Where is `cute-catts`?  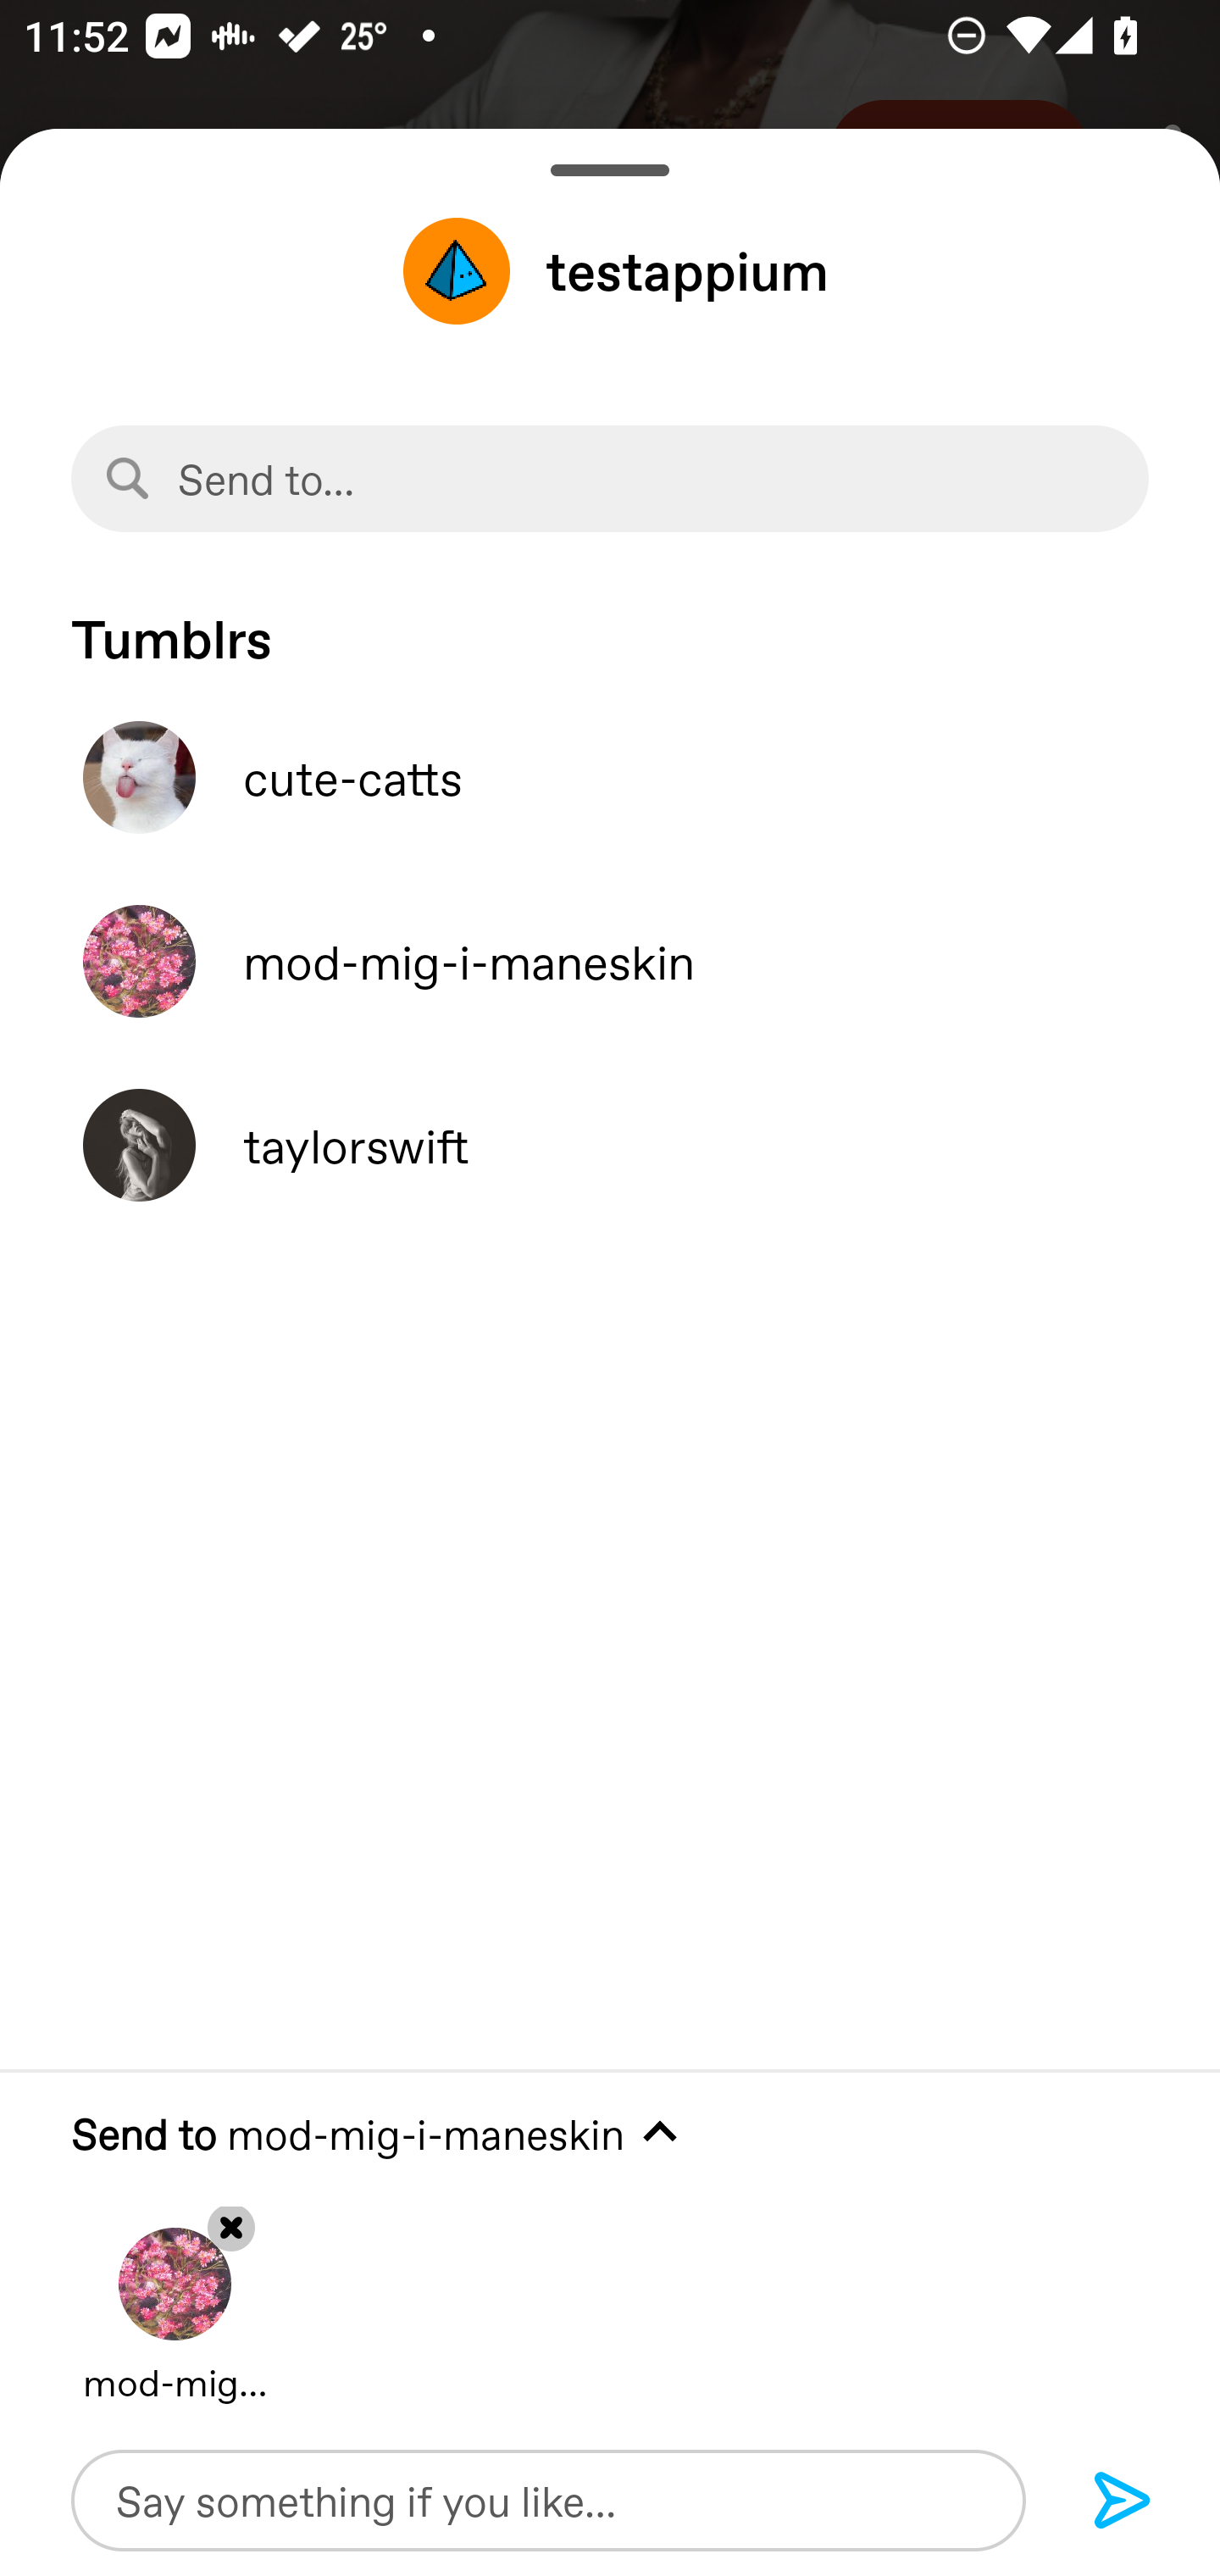
cute-catts is located at coordinates (610, 778).